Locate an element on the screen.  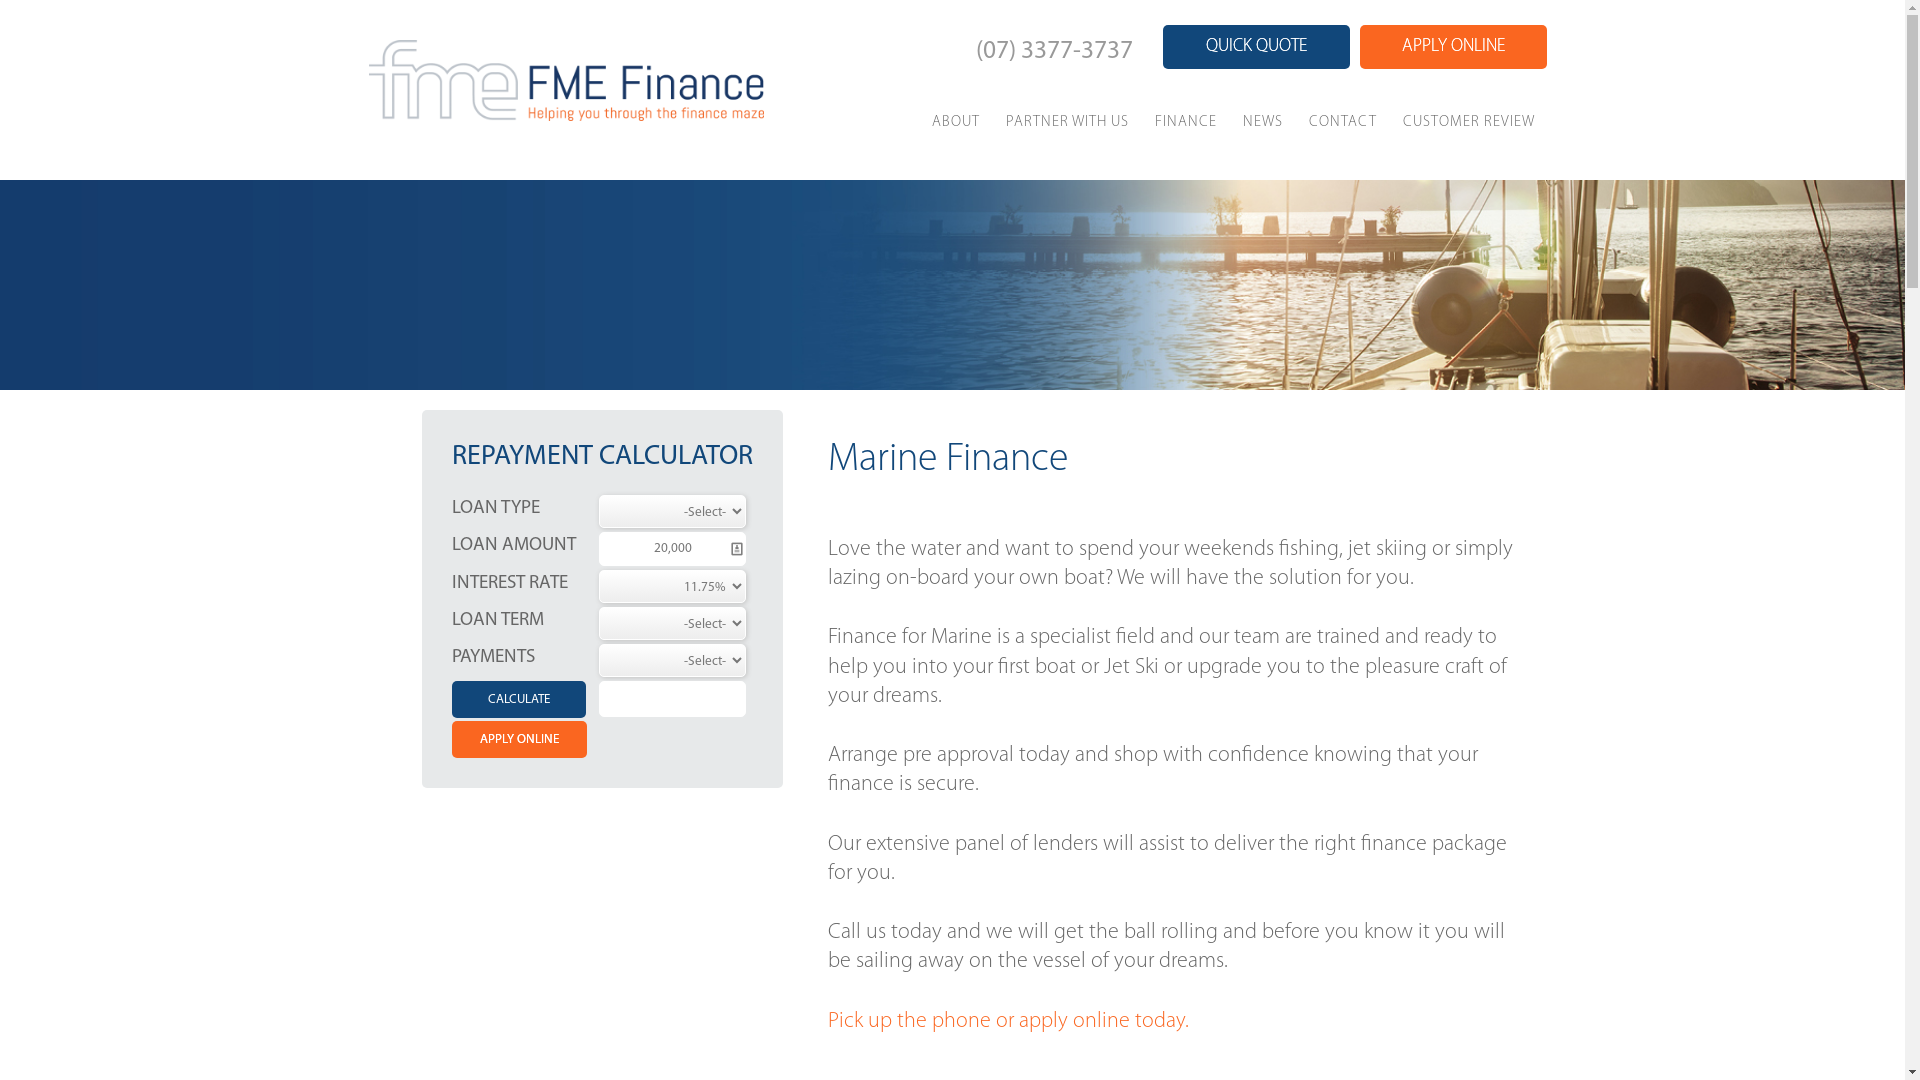
PARTNER WITH US is located at coordinates (1066, 120).